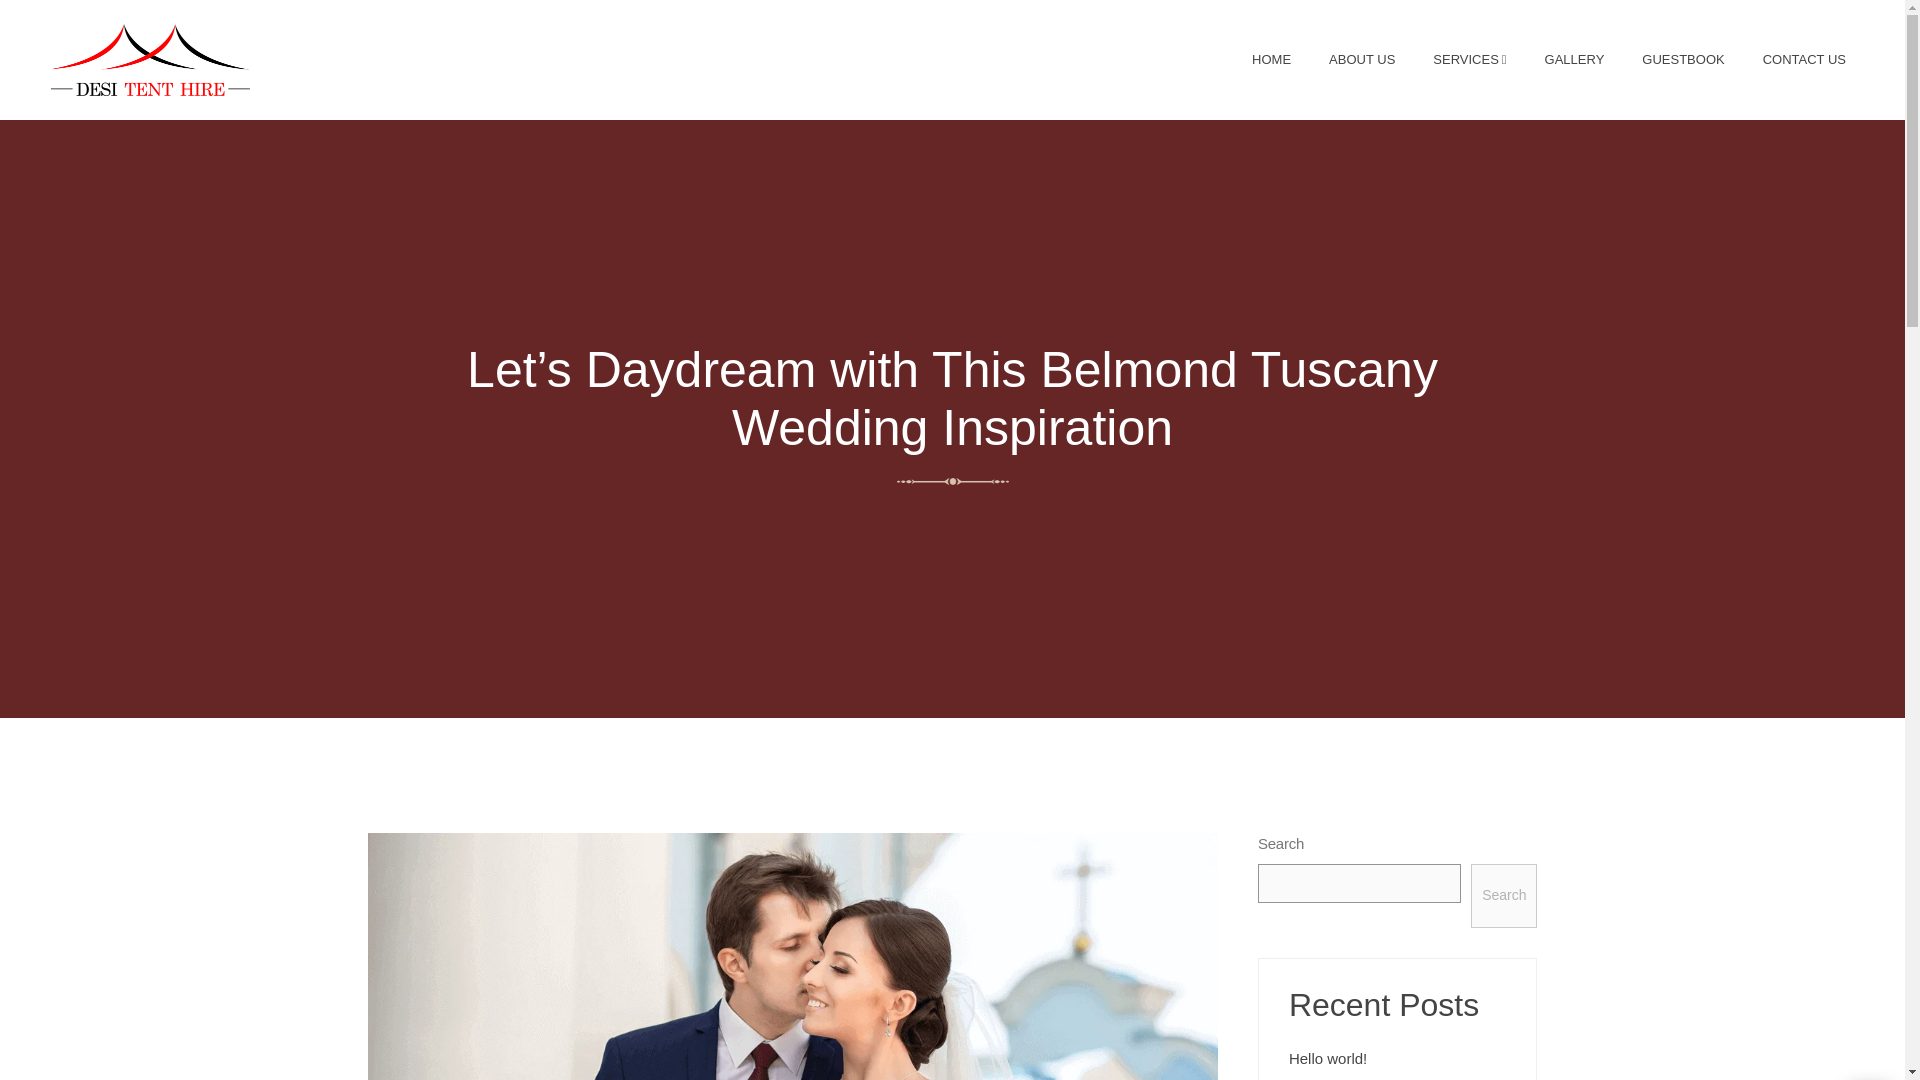 The width and height of the screenshot is (1920, 1080). I want to click on HOME, so click(1270, 60).